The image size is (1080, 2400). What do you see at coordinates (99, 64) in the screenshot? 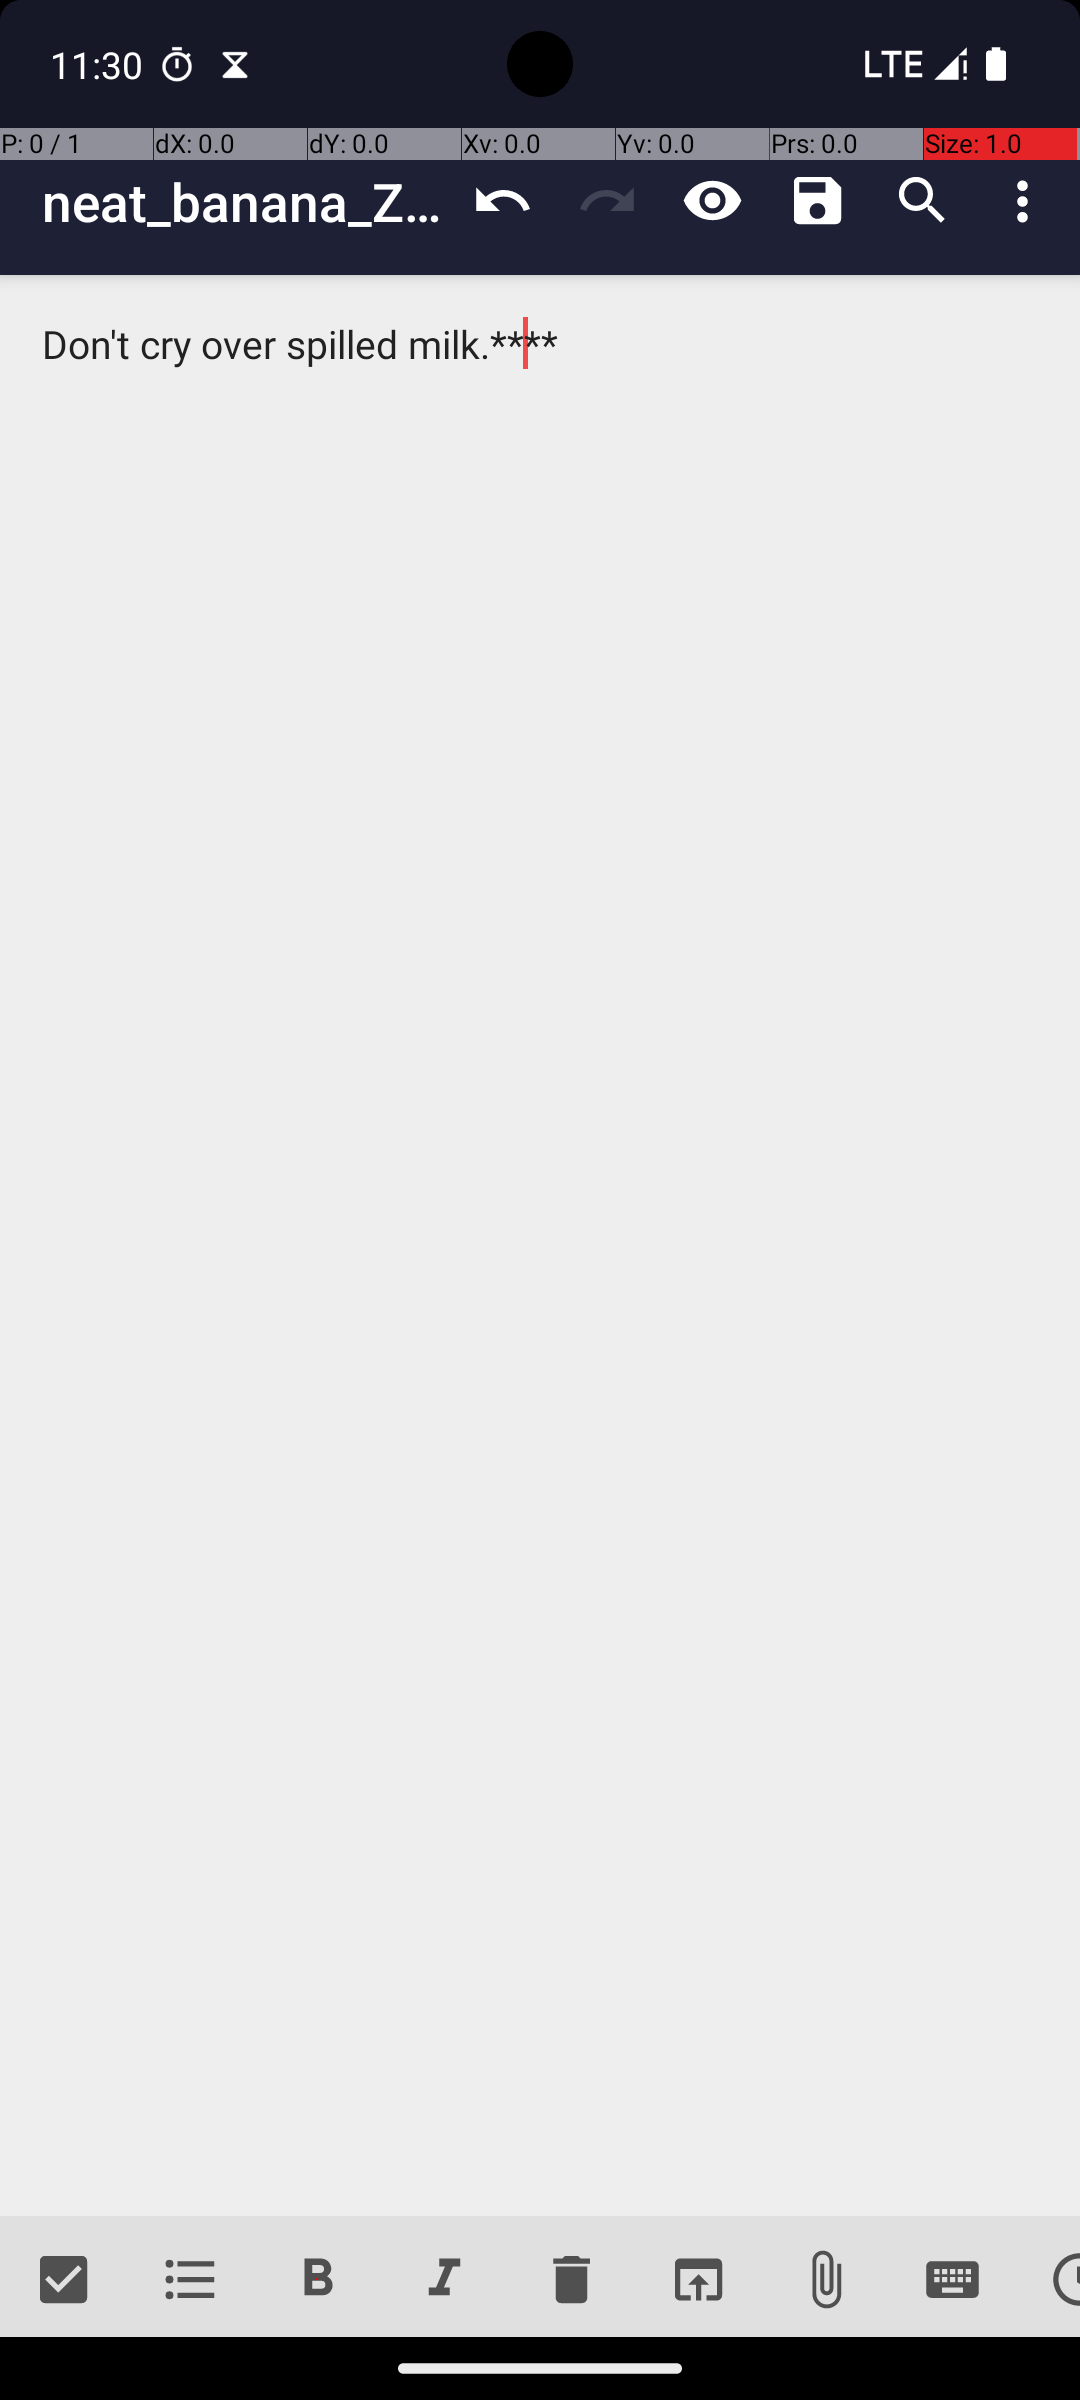
I see `11:30` at bounding box center [99, 64].